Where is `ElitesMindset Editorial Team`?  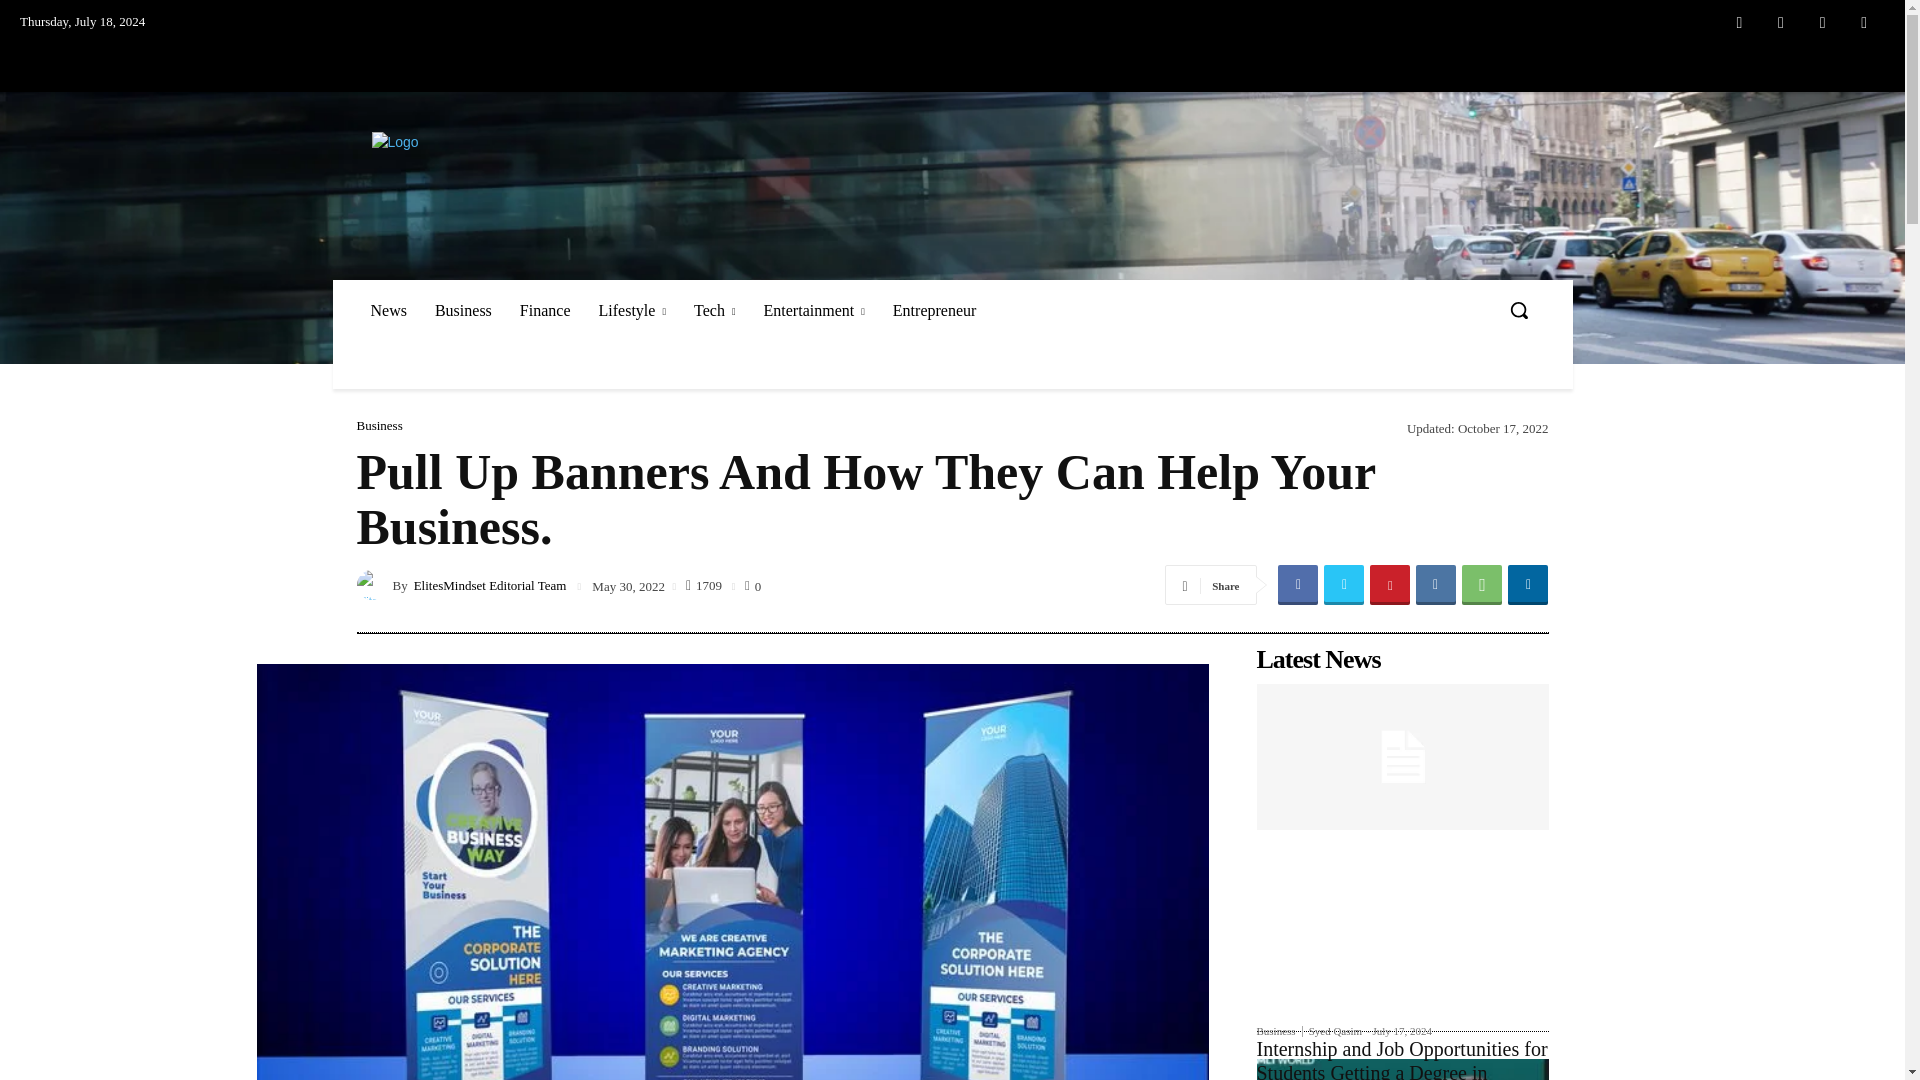
ElitesMindset Editorial Team is located at coordinates (373, 585).